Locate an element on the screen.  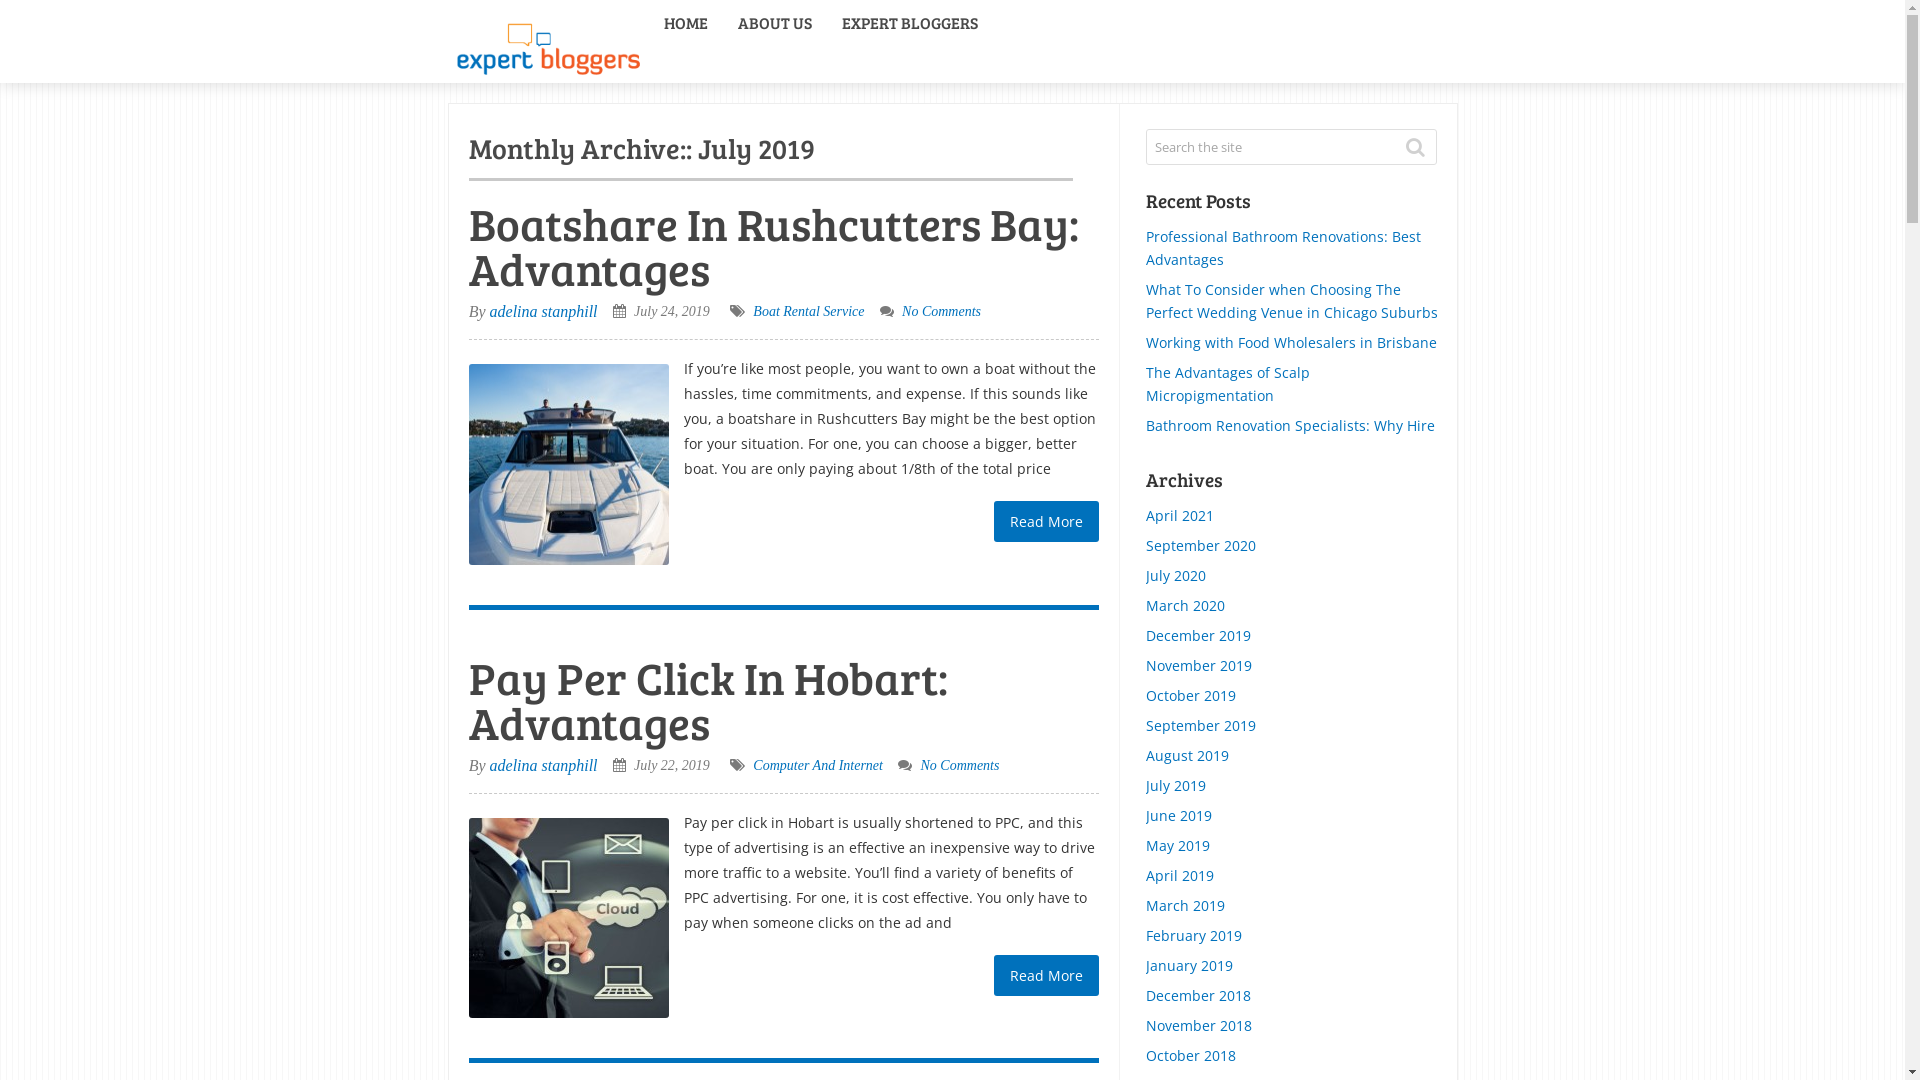
adelina stanphill is located at coordinates (544, 766).